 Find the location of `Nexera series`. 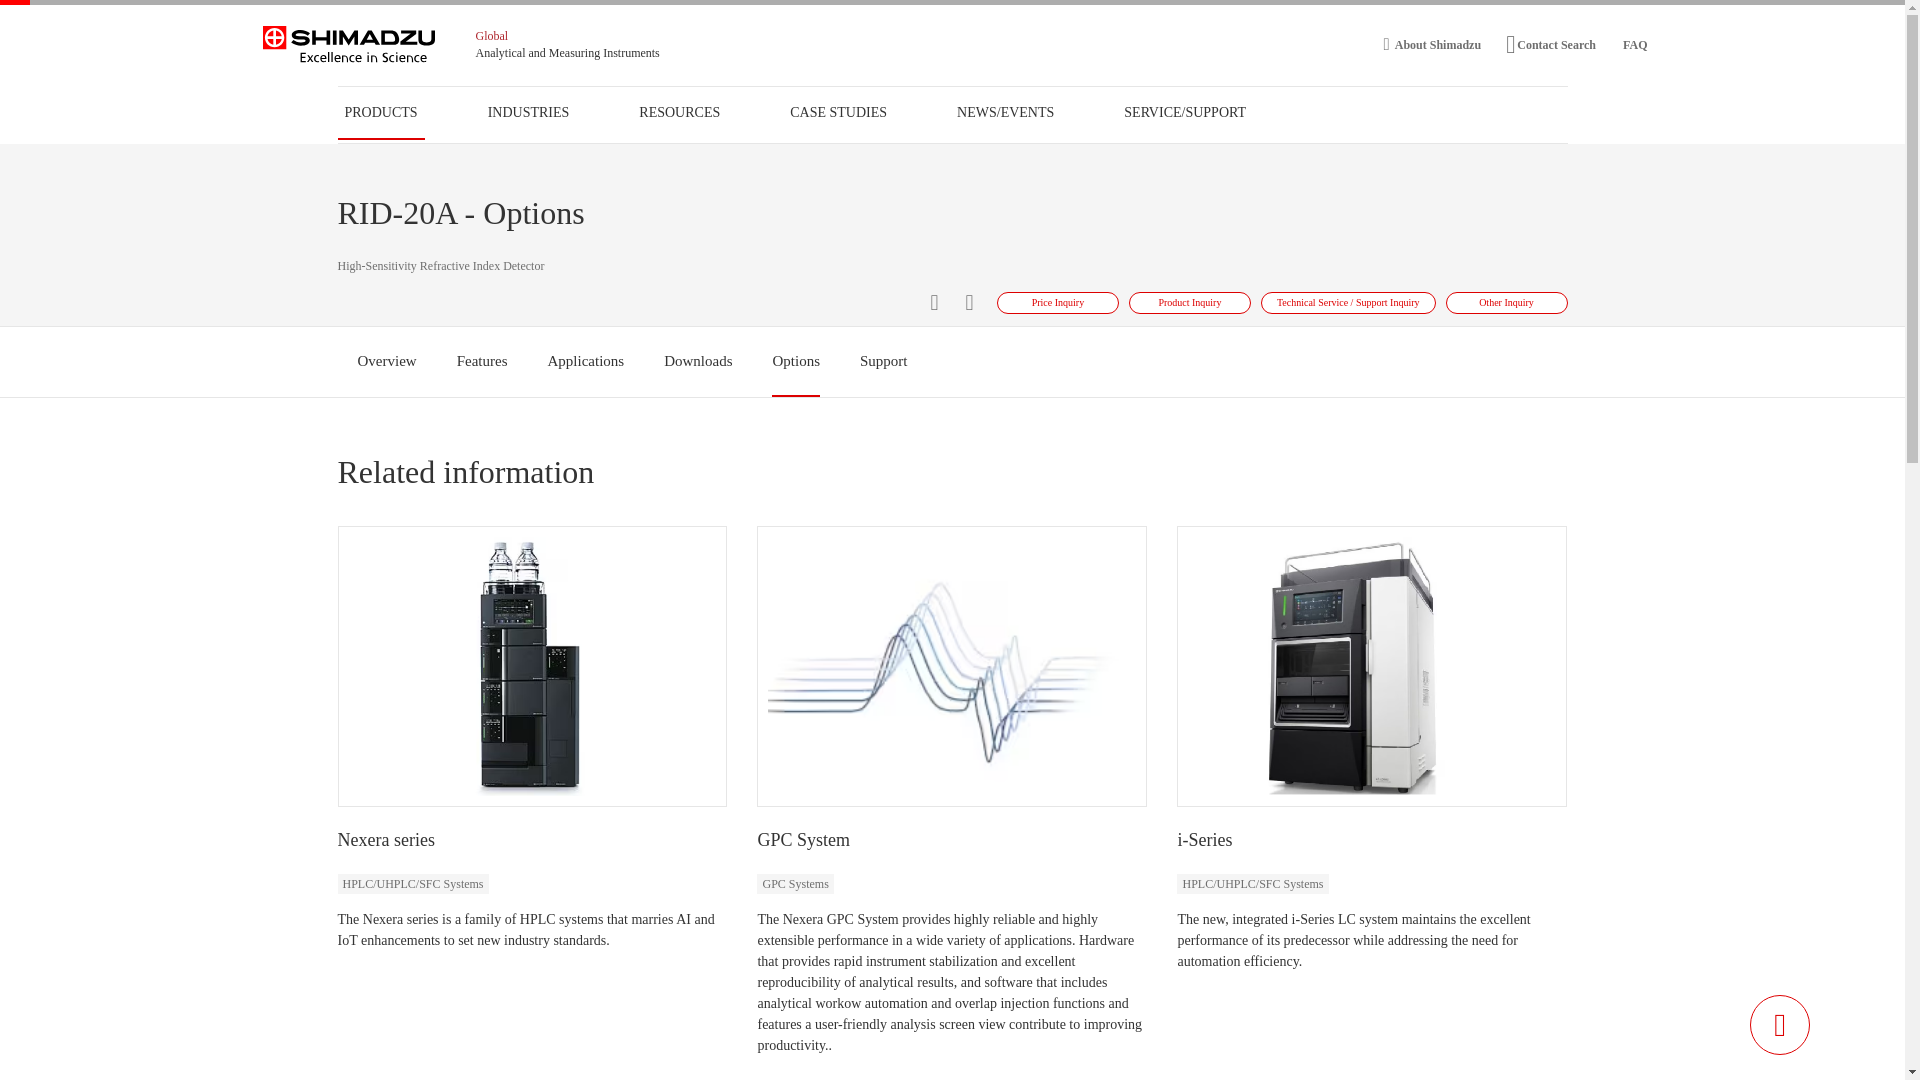

Nexera series is located at coordinates (386, 840).